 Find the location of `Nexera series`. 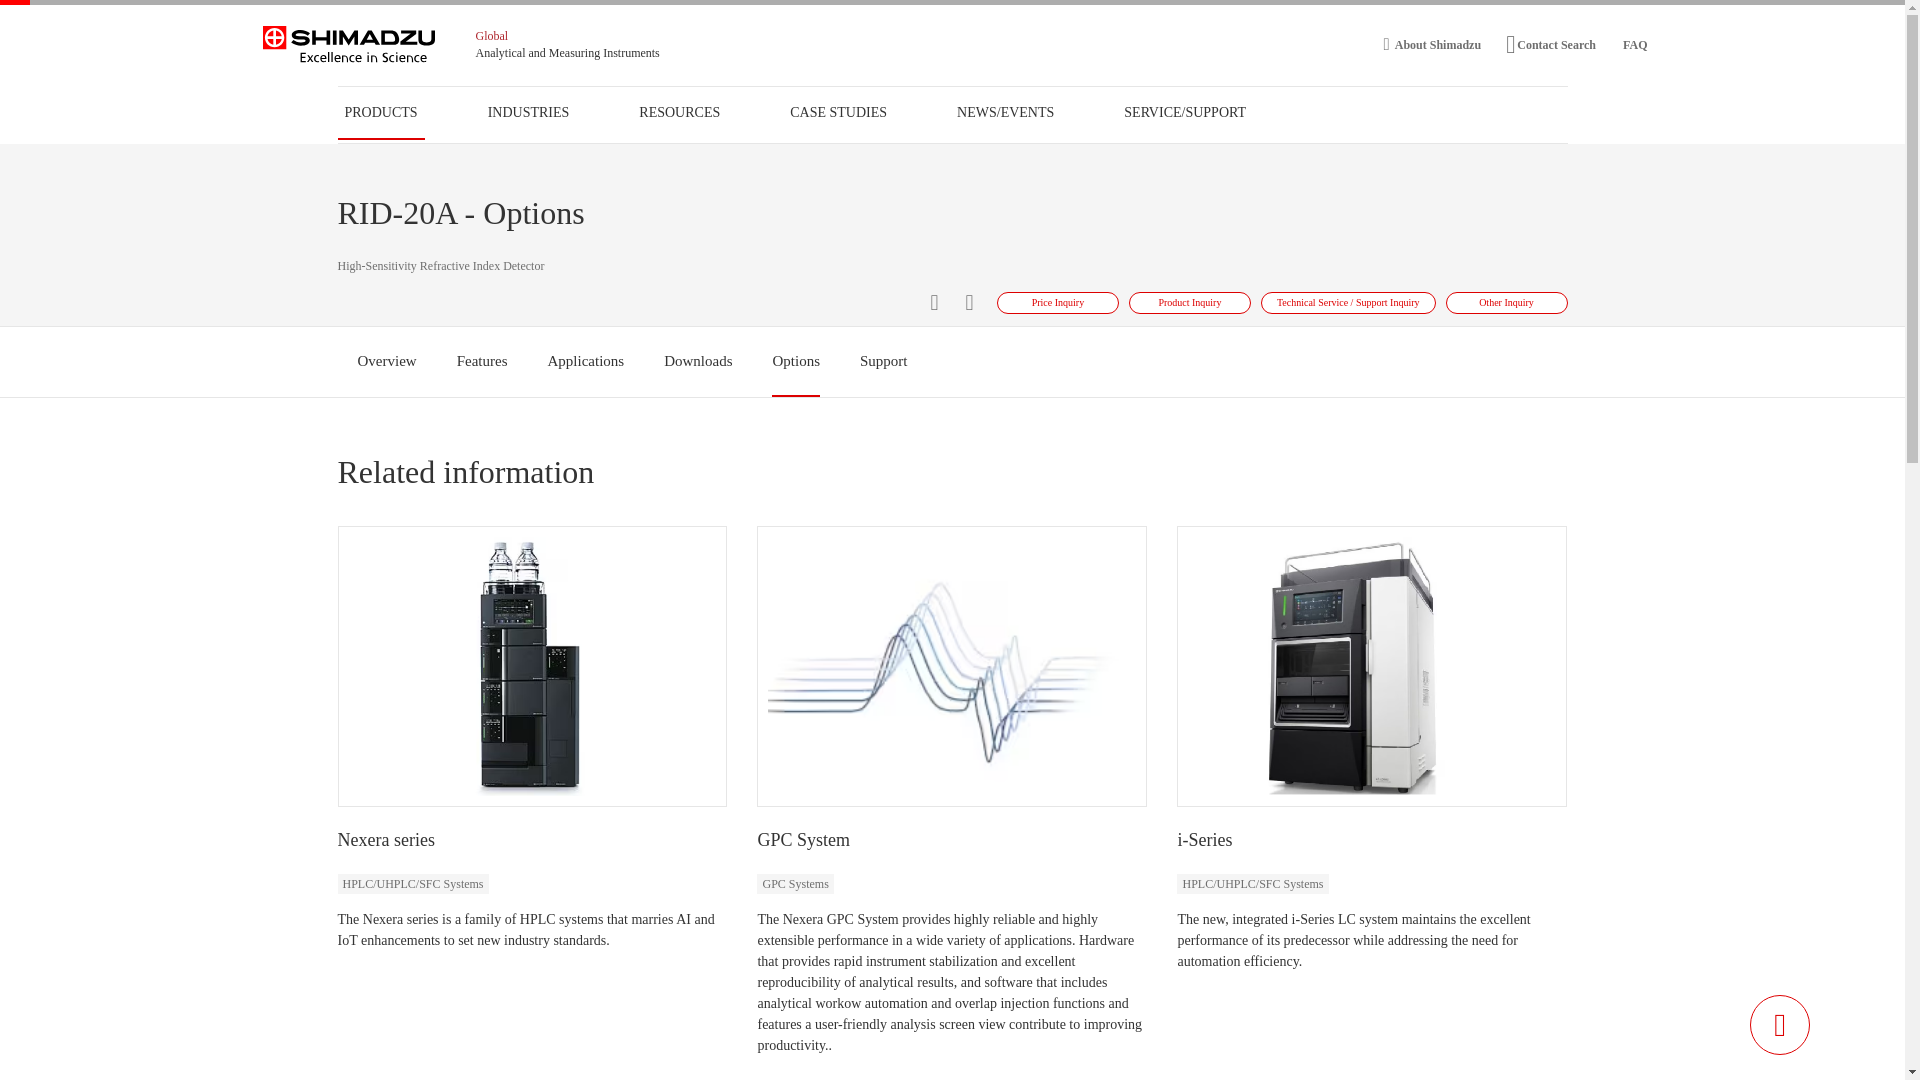

Nexera series is located at coordinates (386, 840).